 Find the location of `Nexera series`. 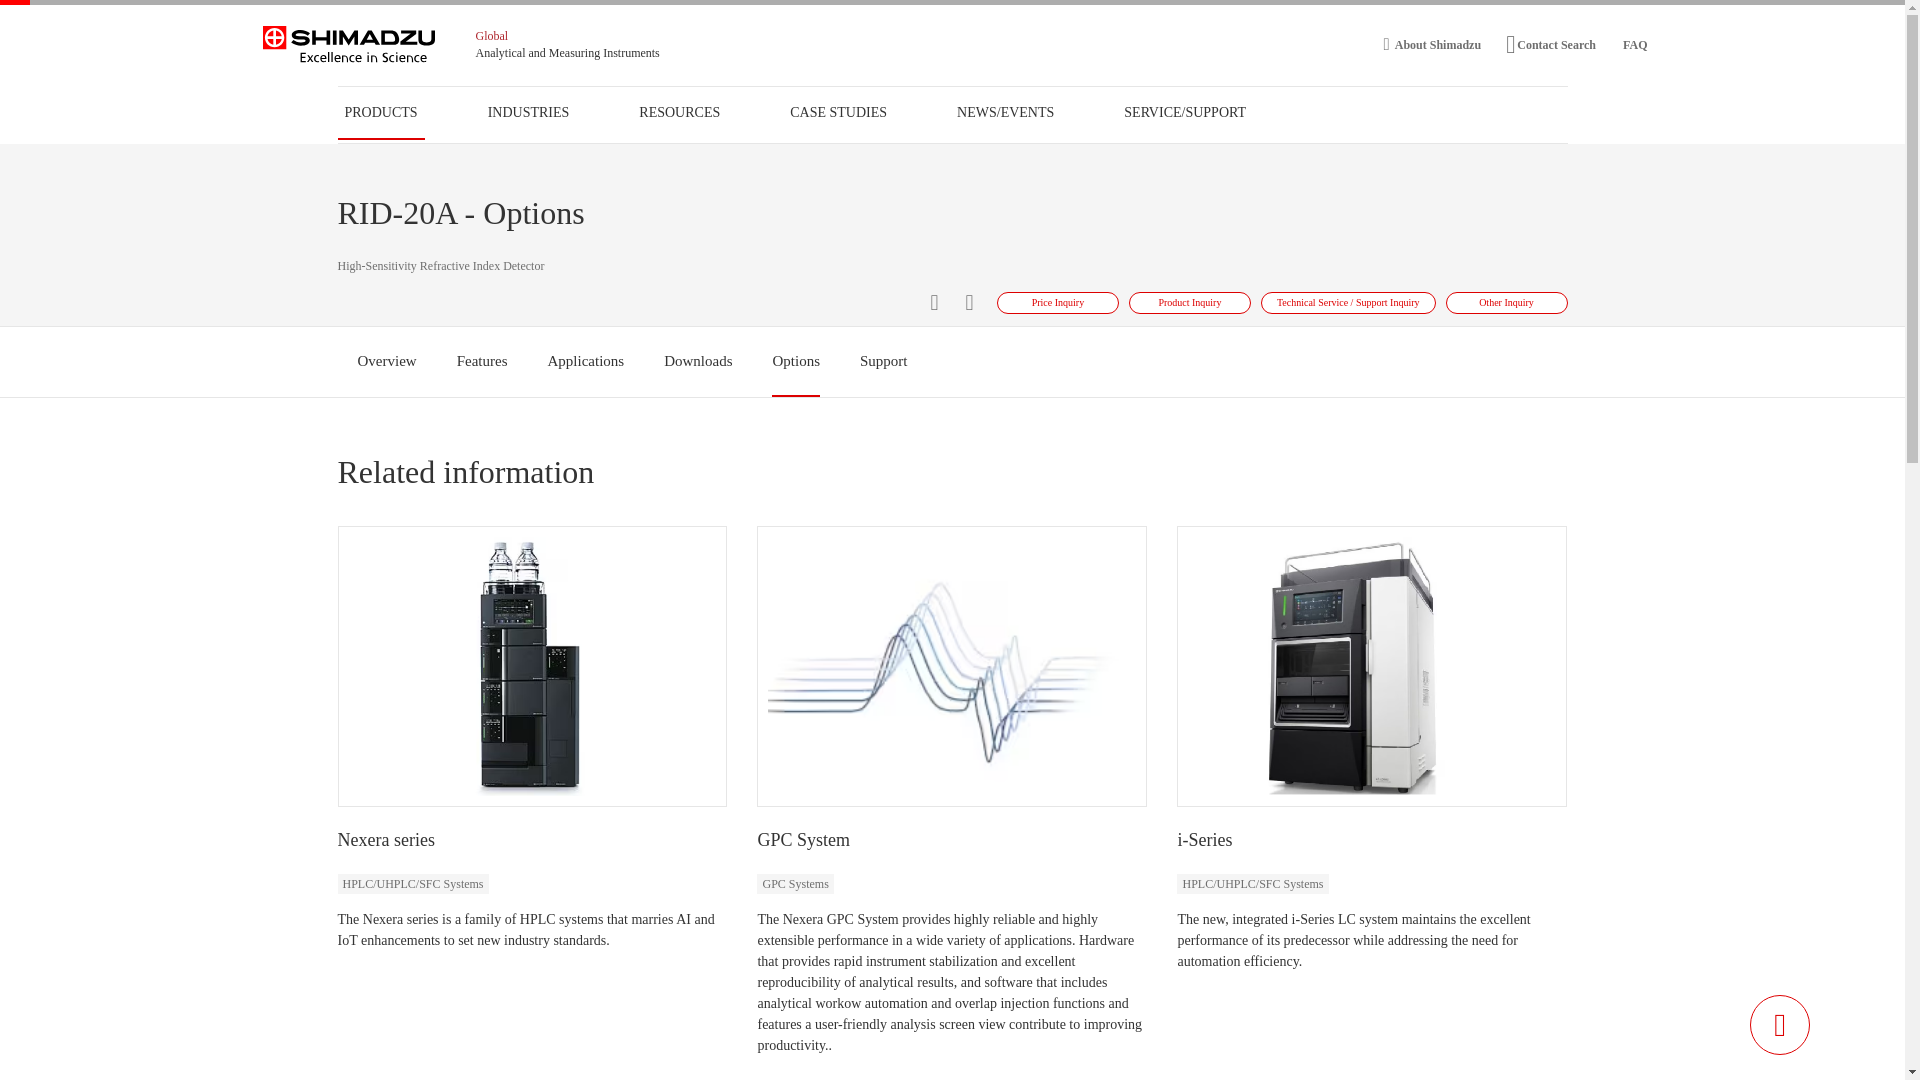

Nexera series is located at coordinates (386, 840).